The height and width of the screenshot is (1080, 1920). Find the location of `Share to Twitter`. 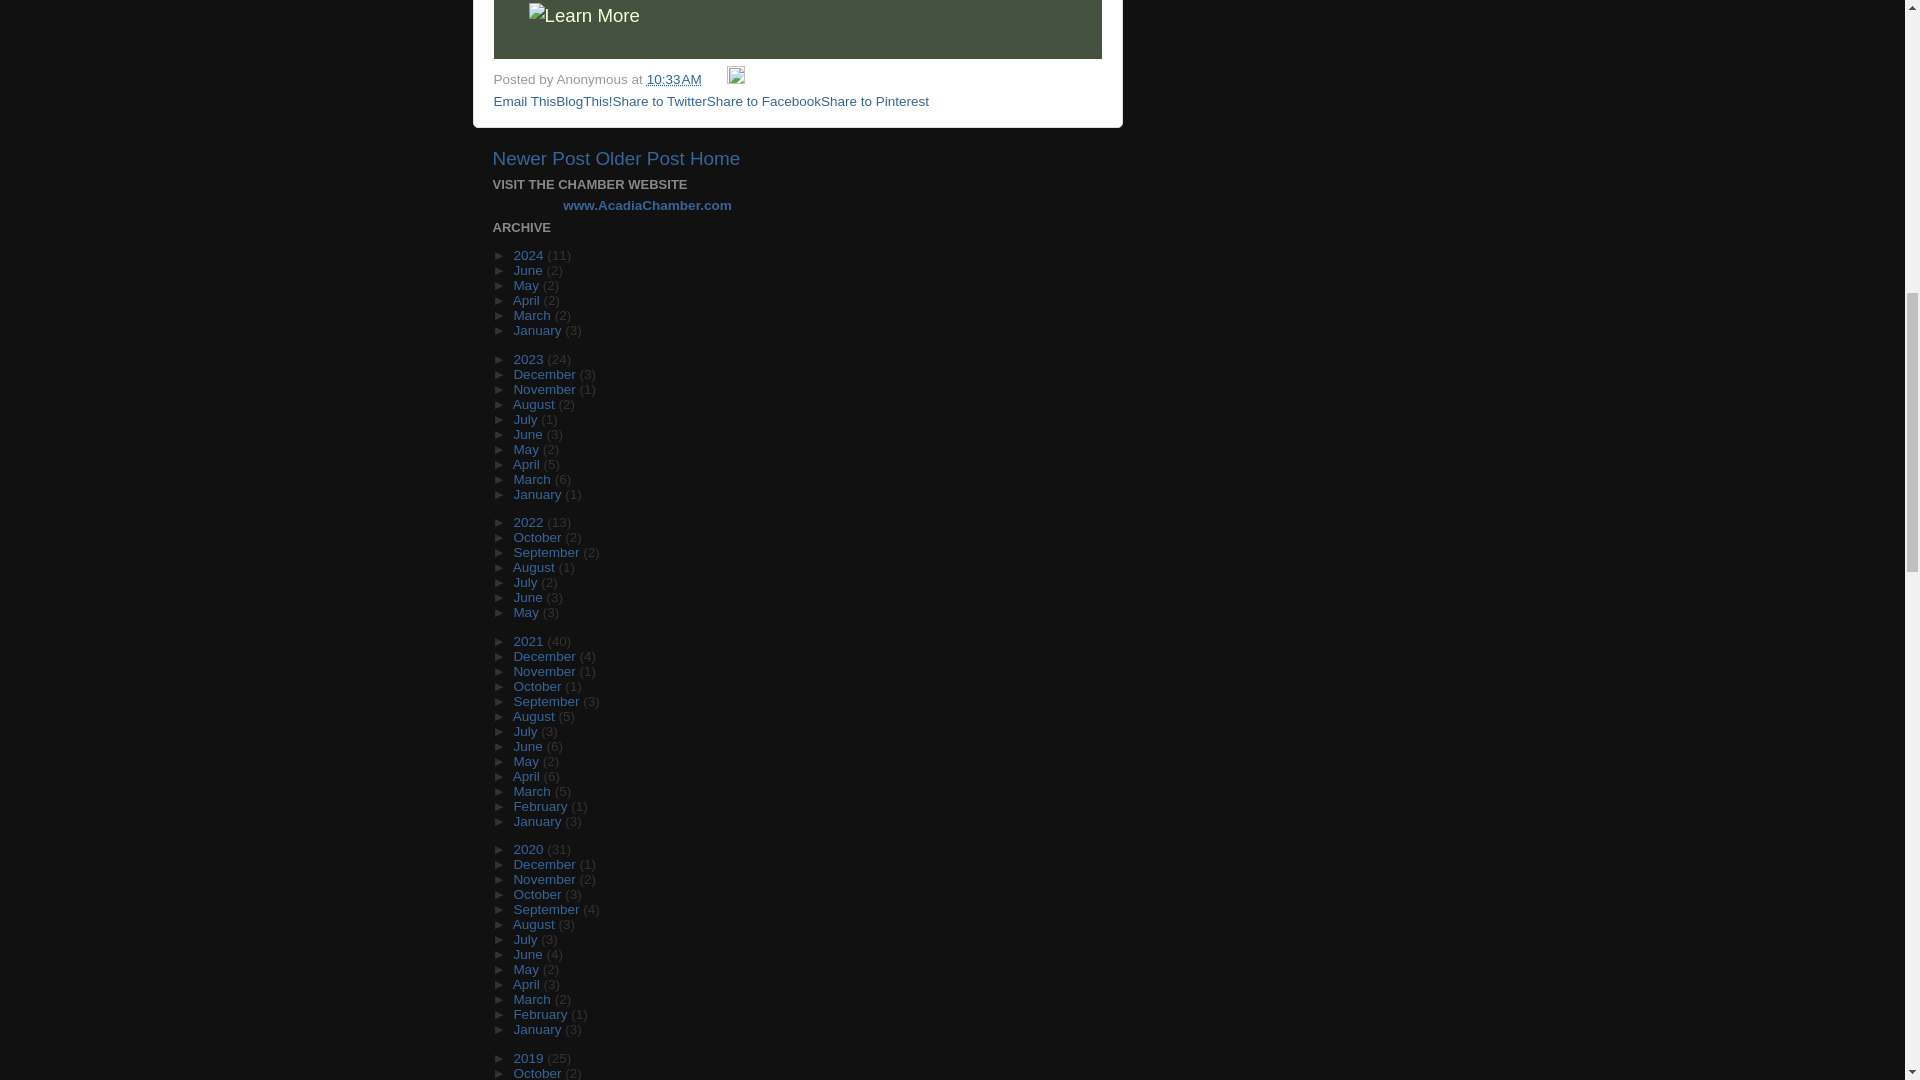

Share to Twitter is located at coordinates (659, 101).